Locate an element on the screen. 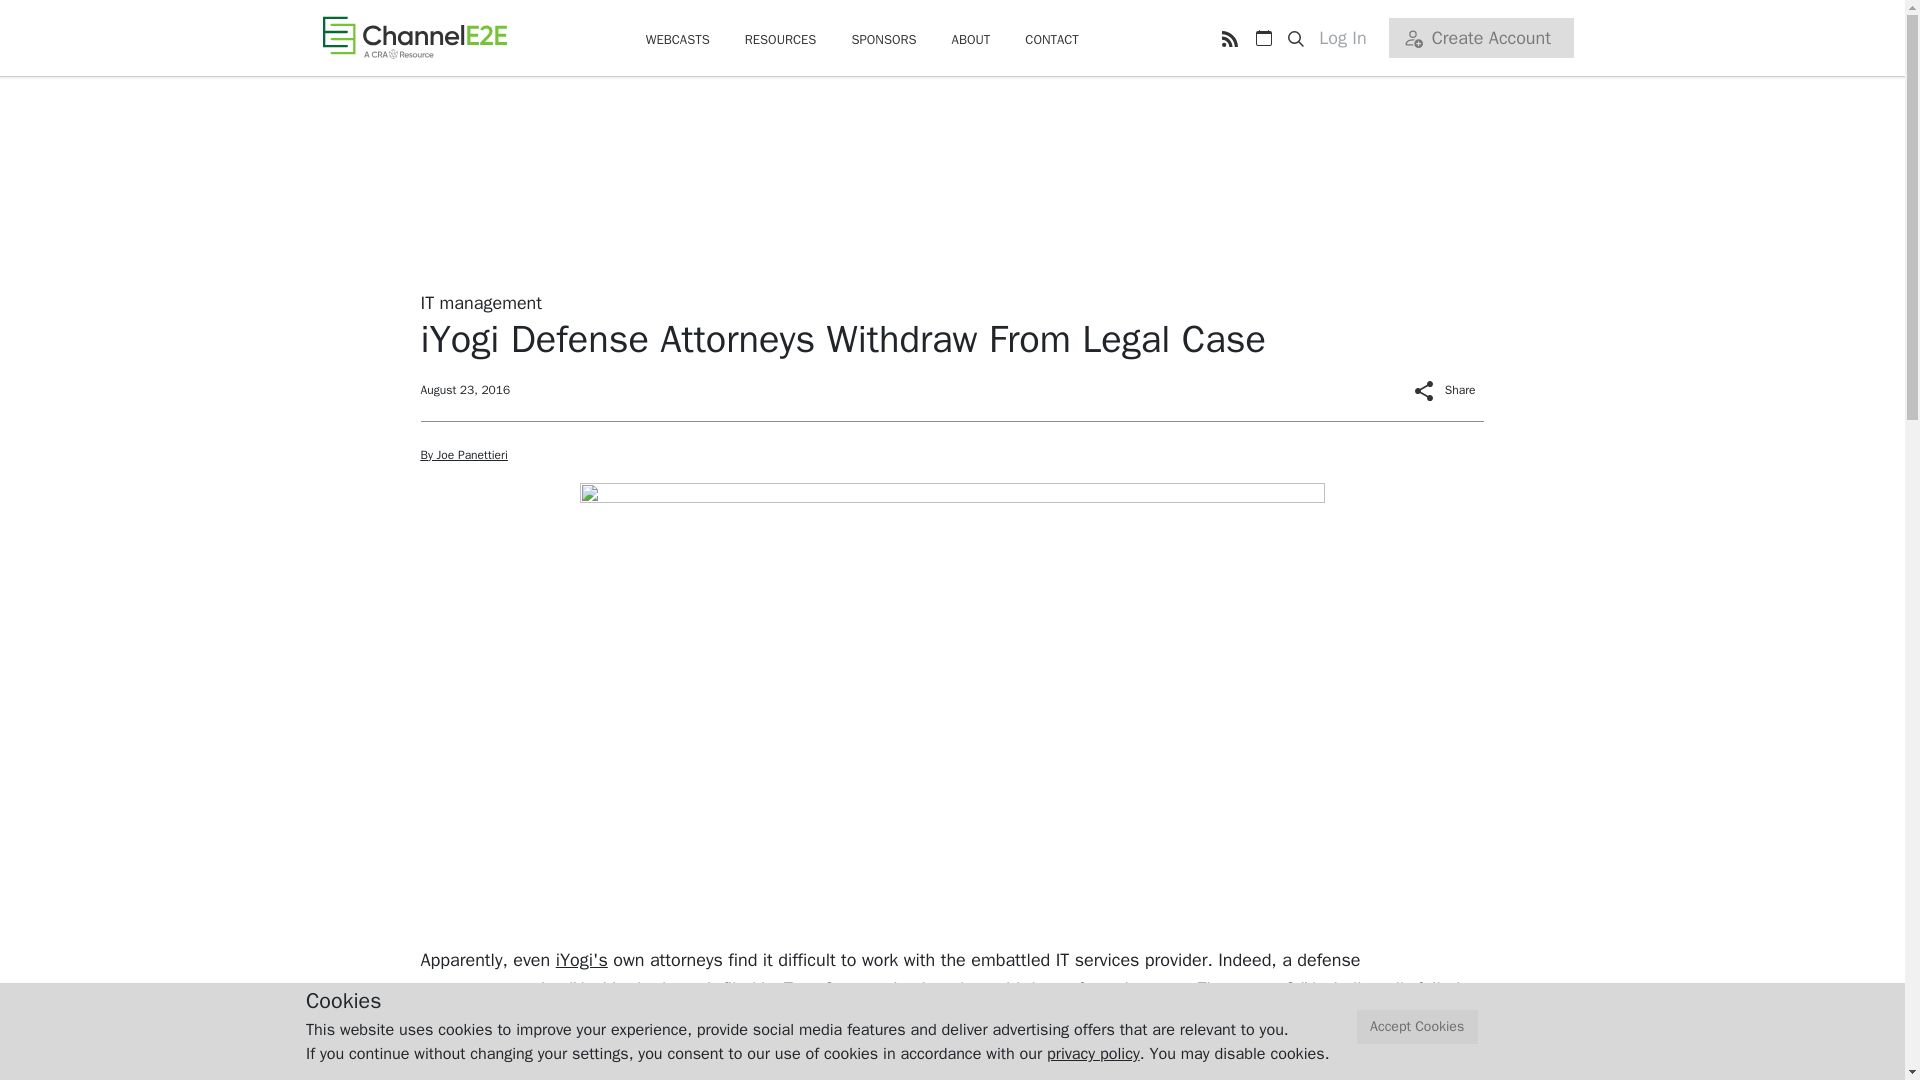 The width and height of the screenshot is (1920, 1080). SPONSORS is located at coordinates (882, 40).